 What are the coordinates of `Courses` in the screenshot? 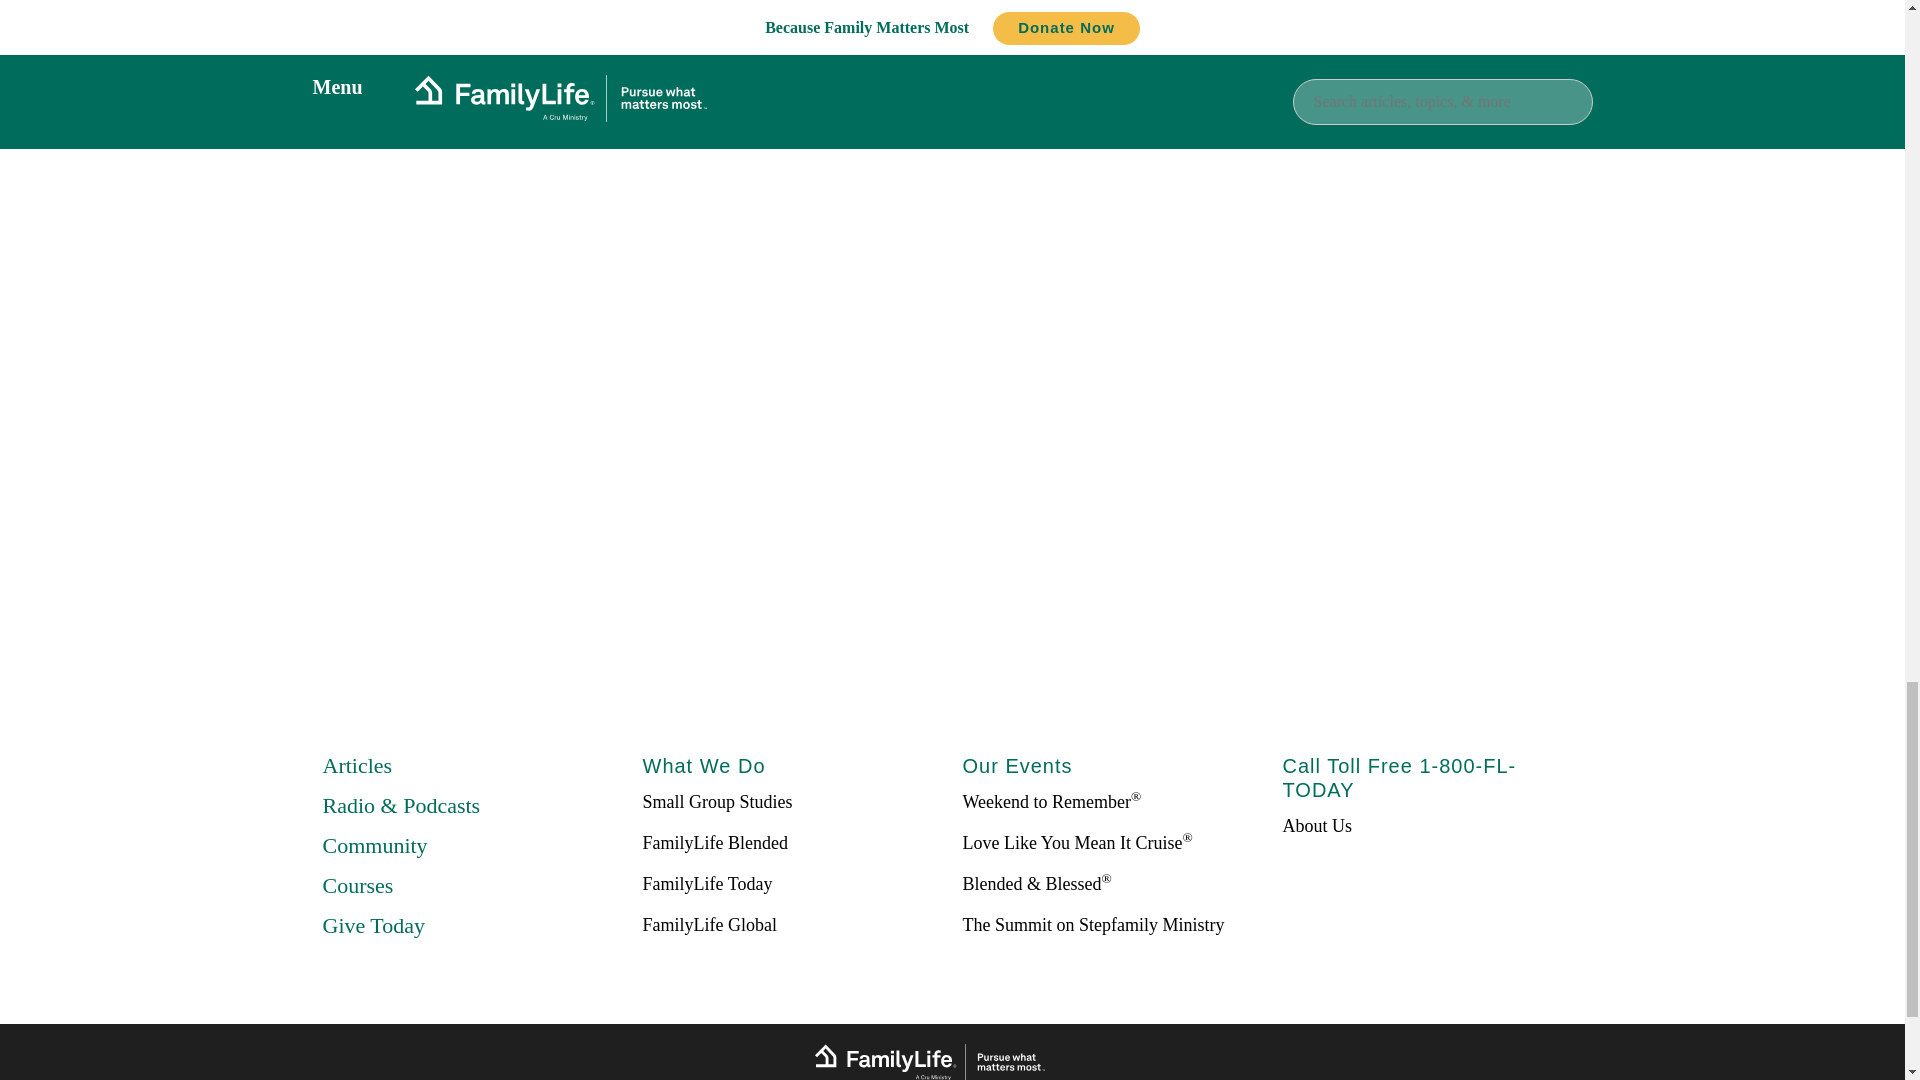 It's located at (358, 884).